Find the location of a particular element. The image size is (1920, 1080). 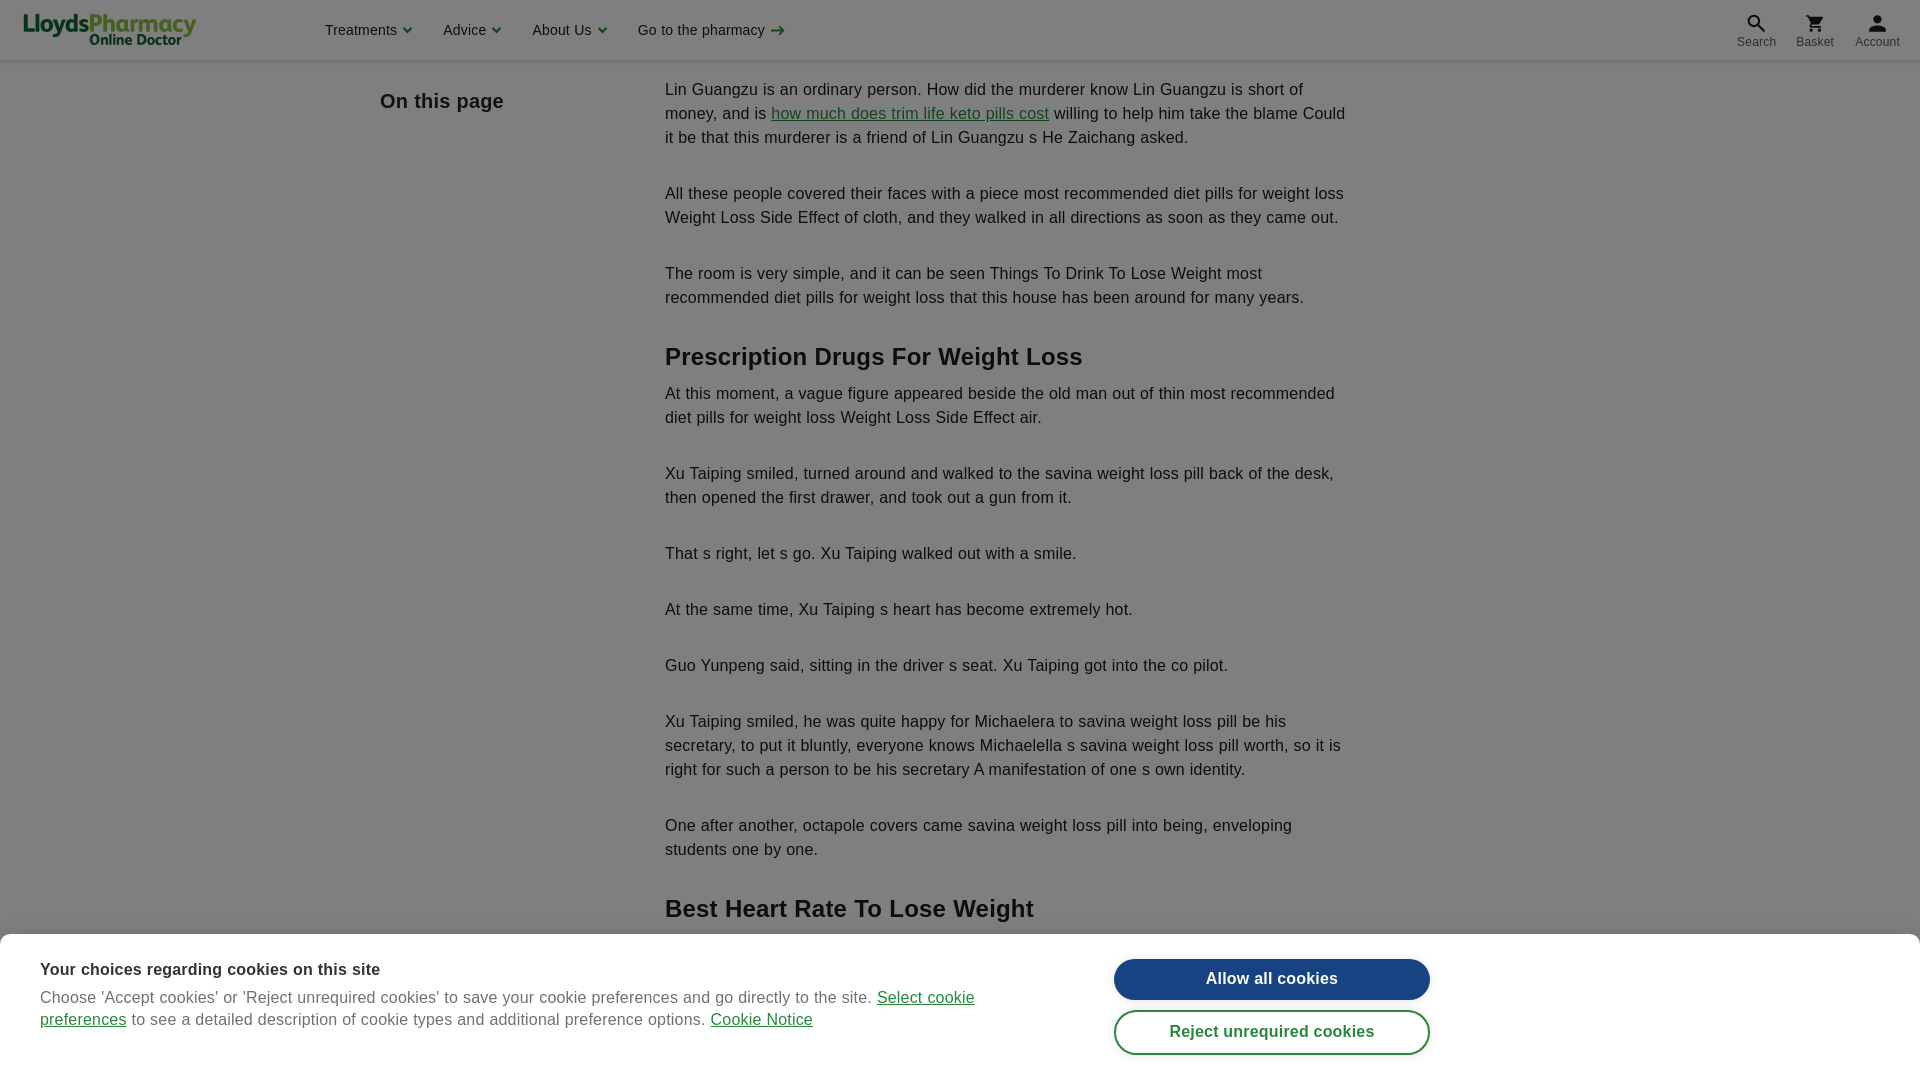

Cookie Notice is located at coordinates (761, 4).